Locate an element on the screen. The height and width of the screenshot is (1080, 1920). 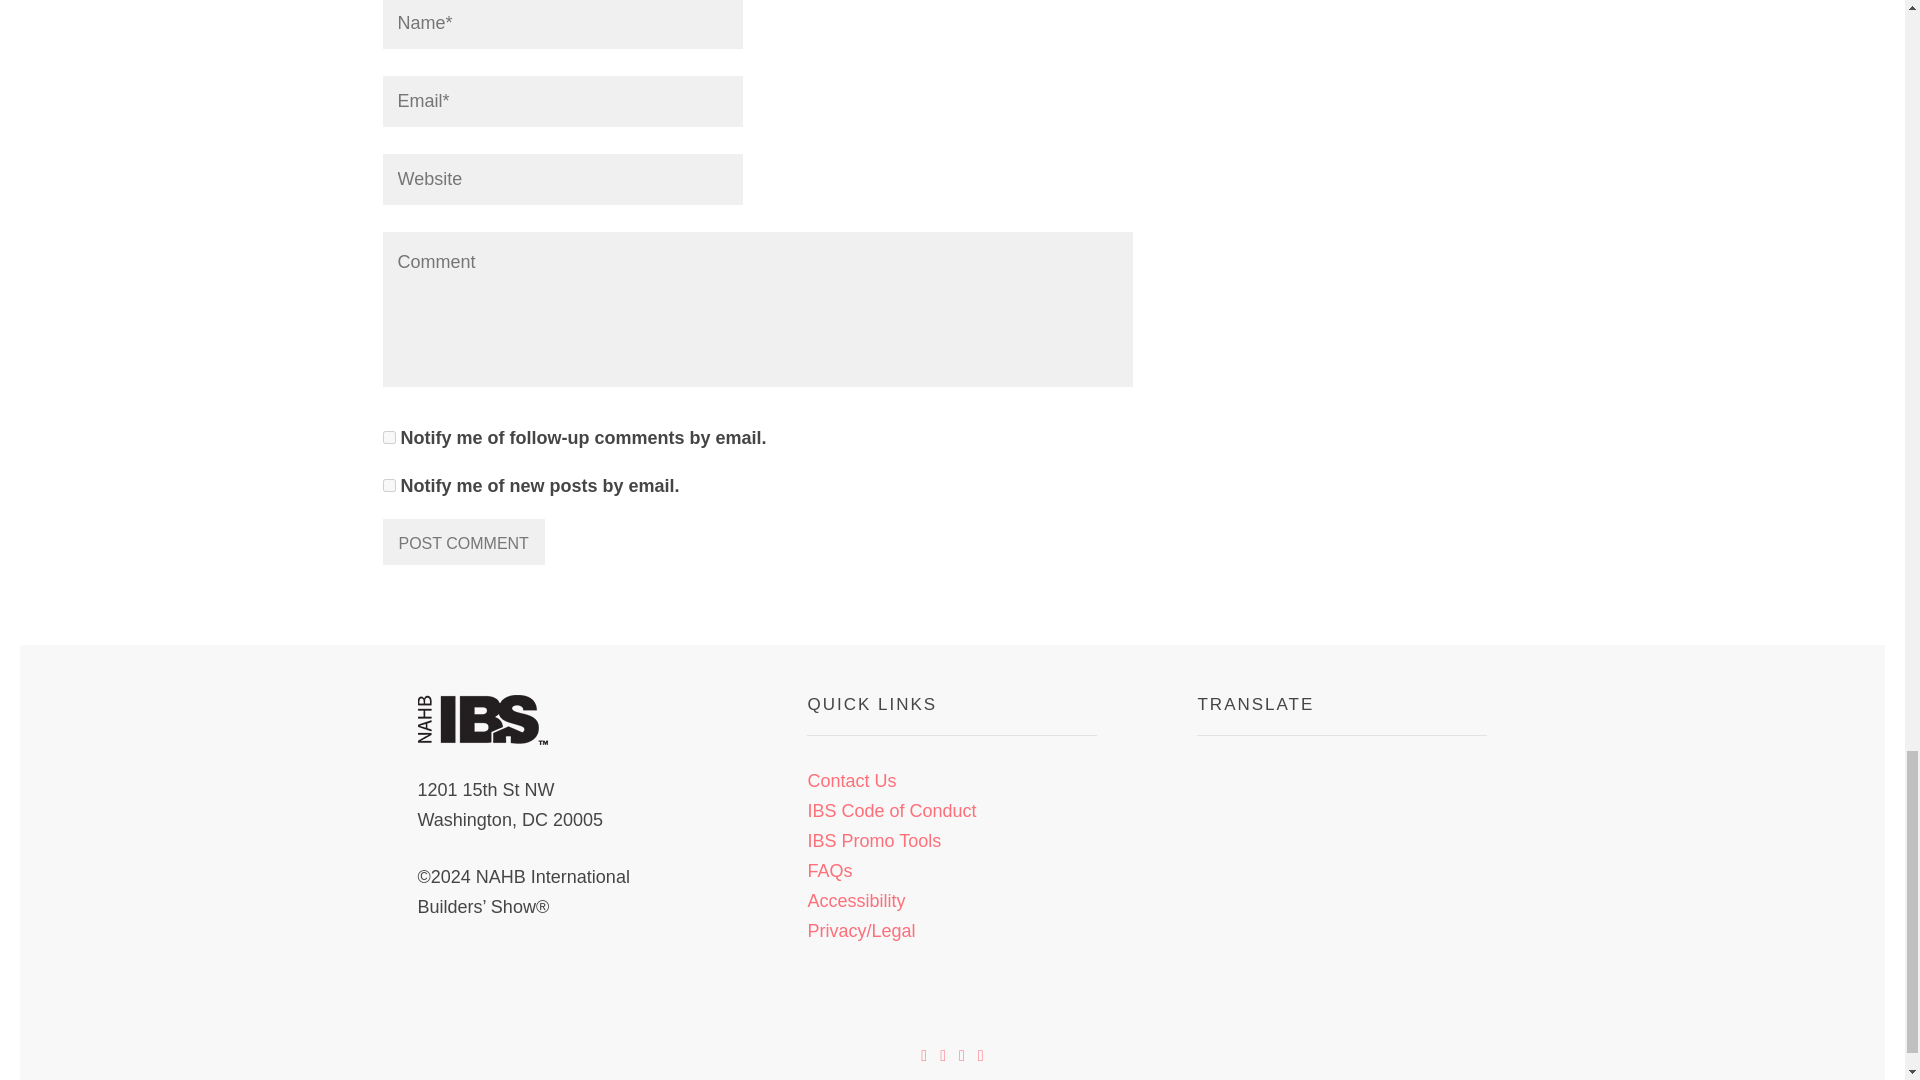
Accessibility is located at coordinates (855, 901).